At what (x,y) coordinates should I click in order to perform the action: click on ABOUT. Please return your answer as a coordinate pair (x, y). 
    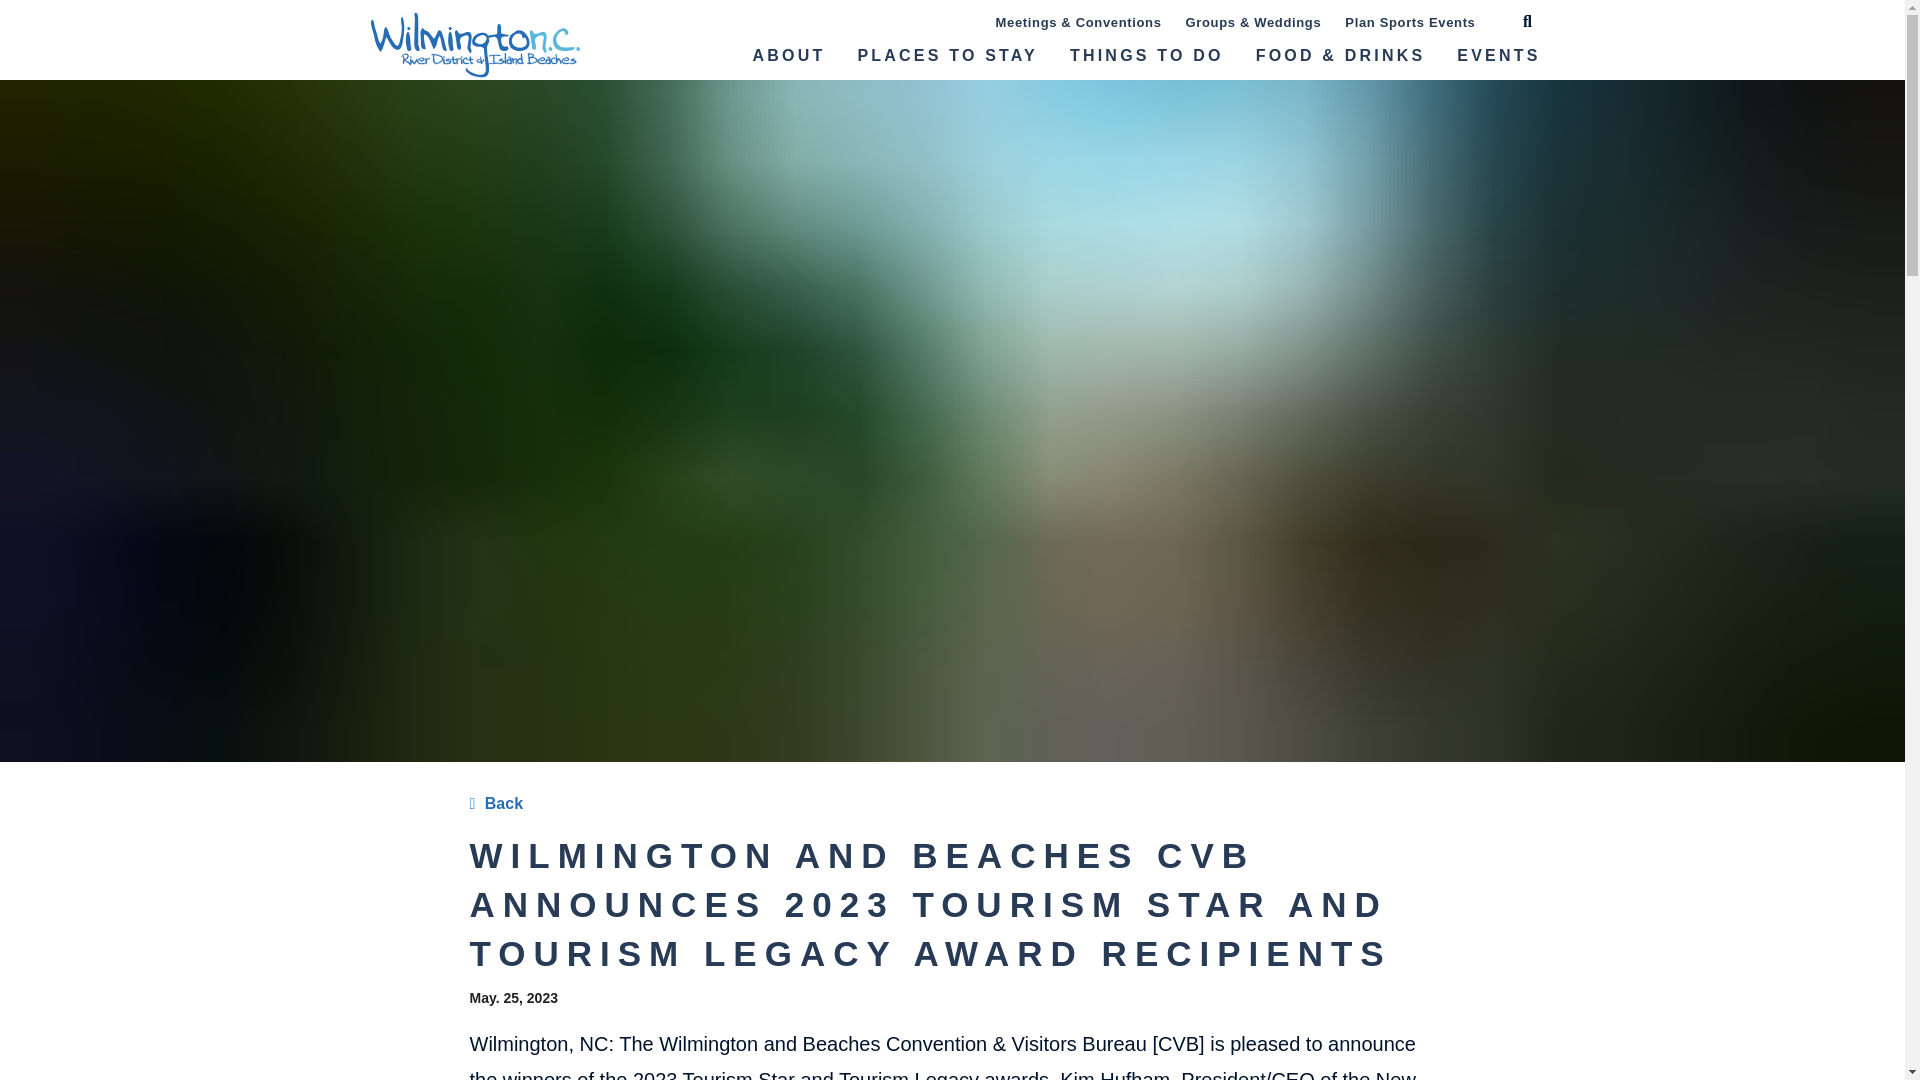
    Looking at the image, I should click on (790, 60).